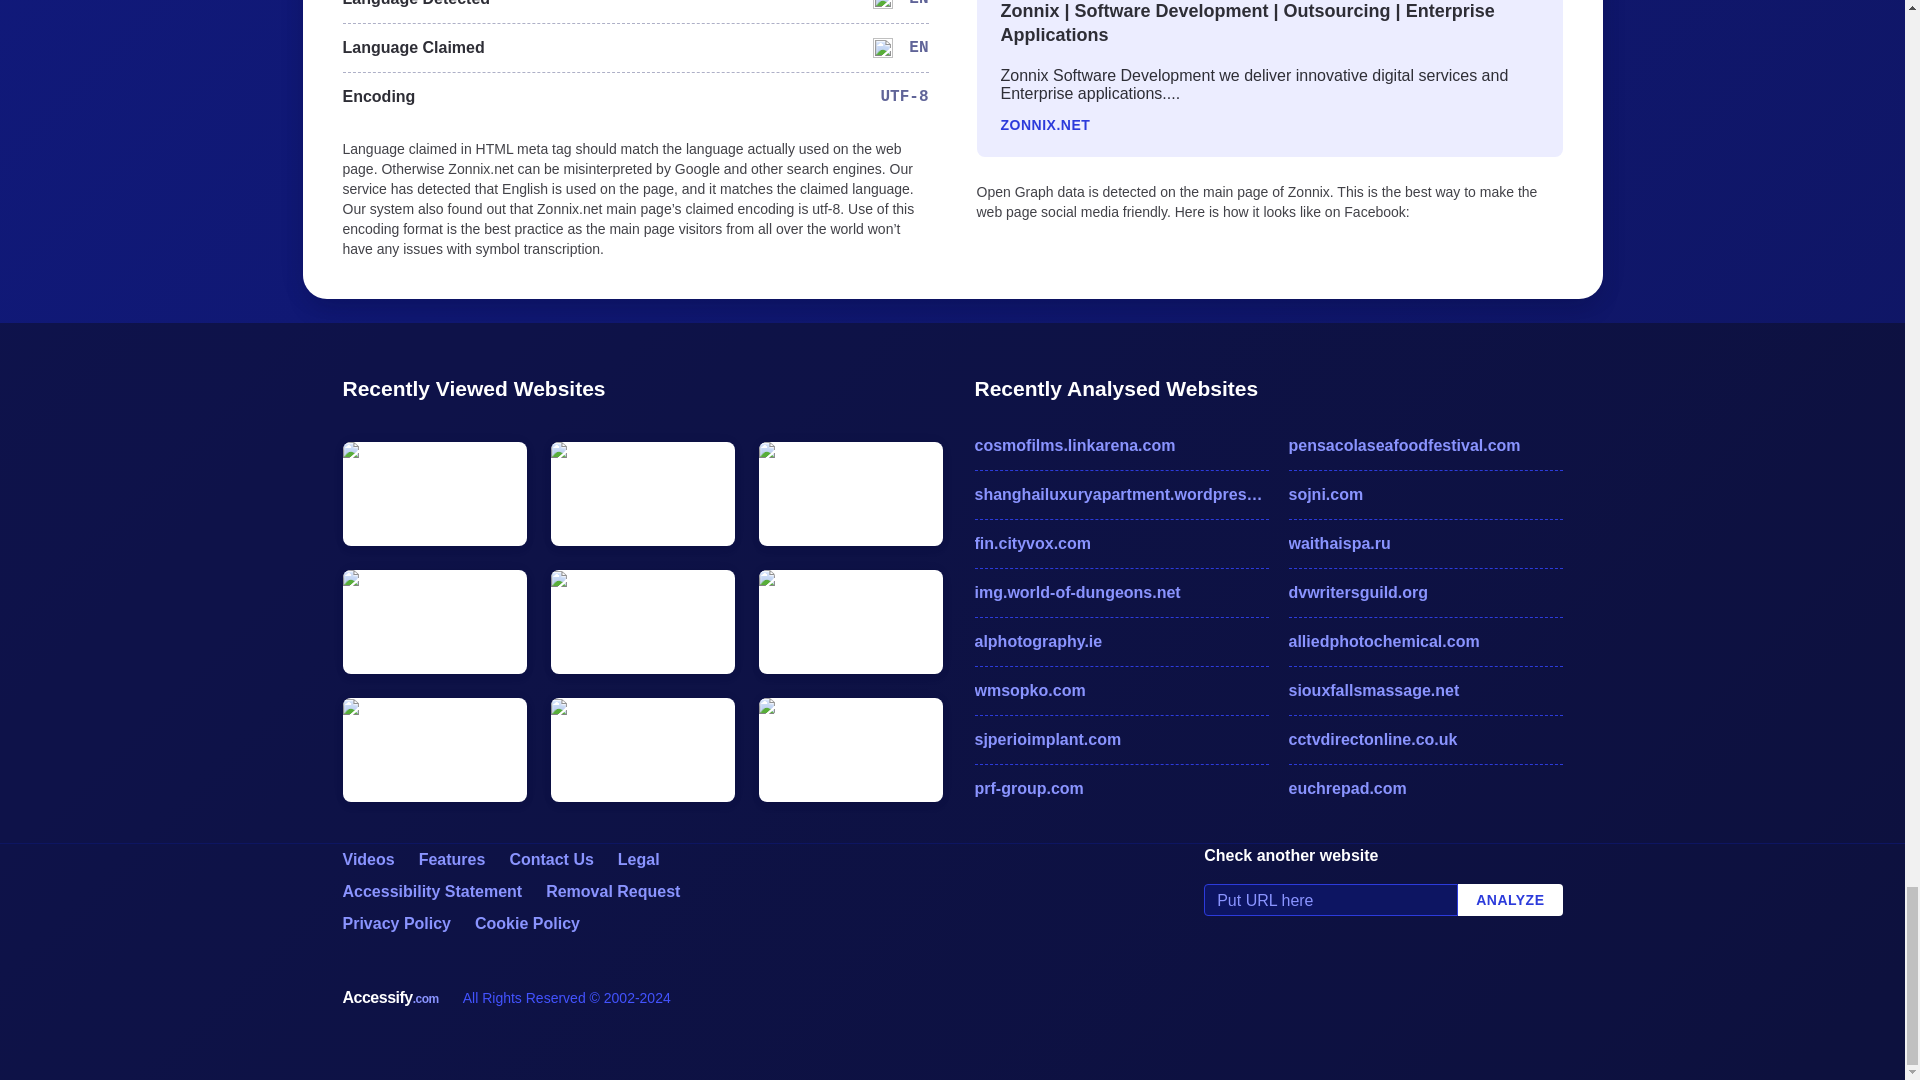  I want to click on Videos, so click(367, 860).